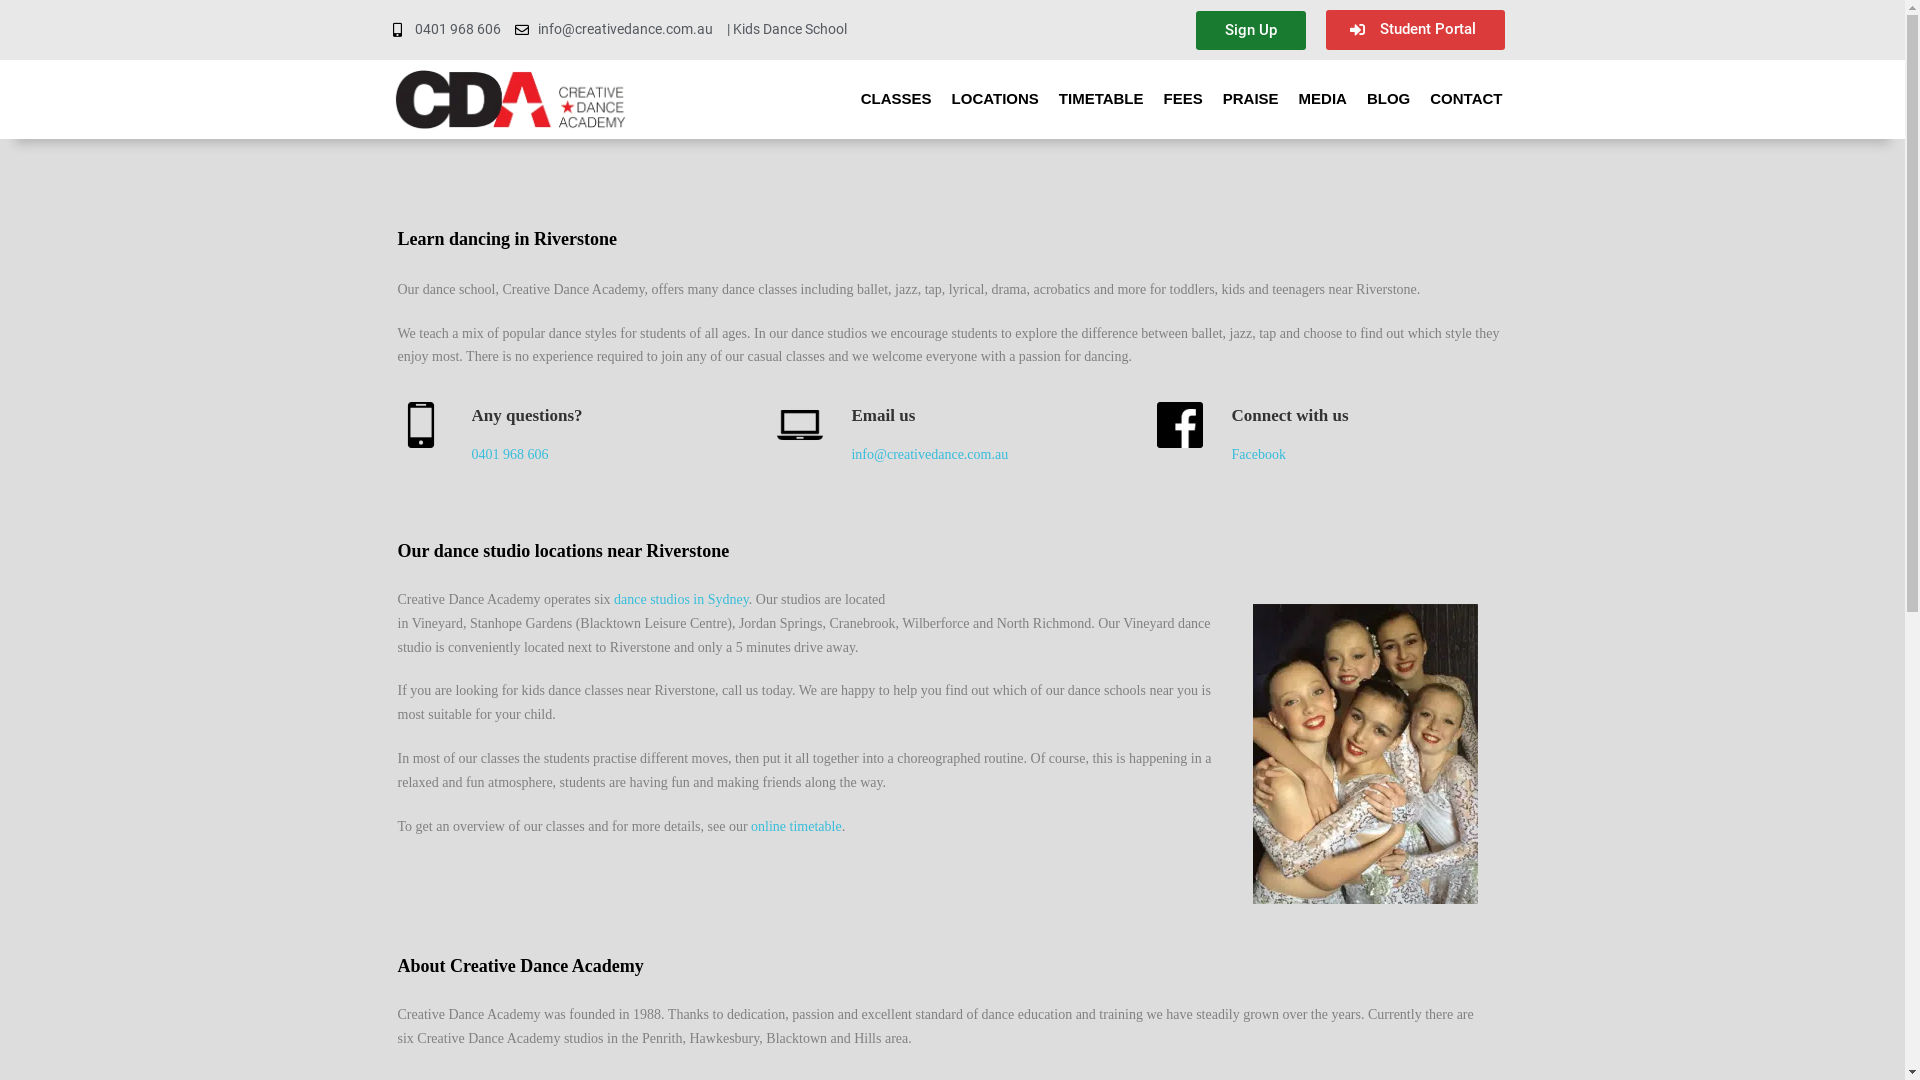  What do you see at coordinates (446, 30) in the screenshot?
I see `0401 968 606` at bounding box center [446, 30].